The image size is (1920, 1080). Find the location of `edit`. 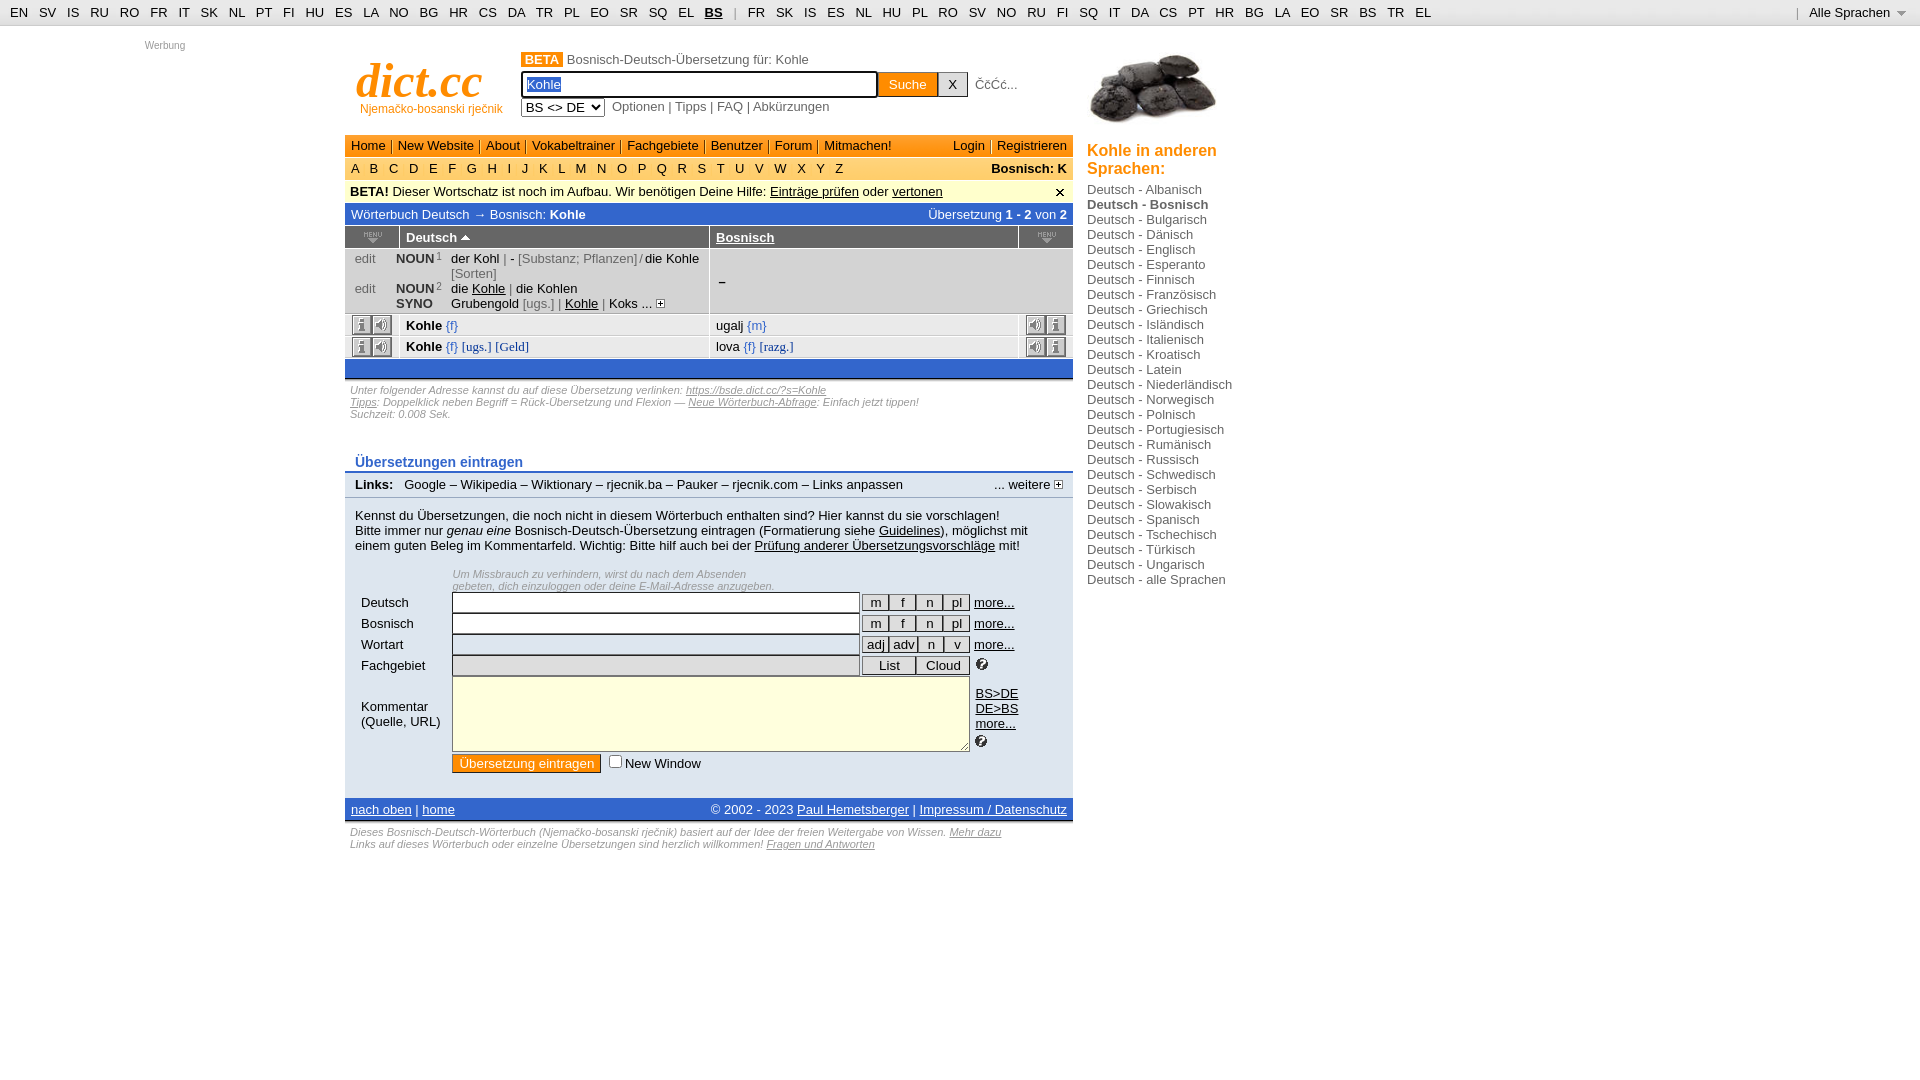

edit is located at coordinates (366, 288).